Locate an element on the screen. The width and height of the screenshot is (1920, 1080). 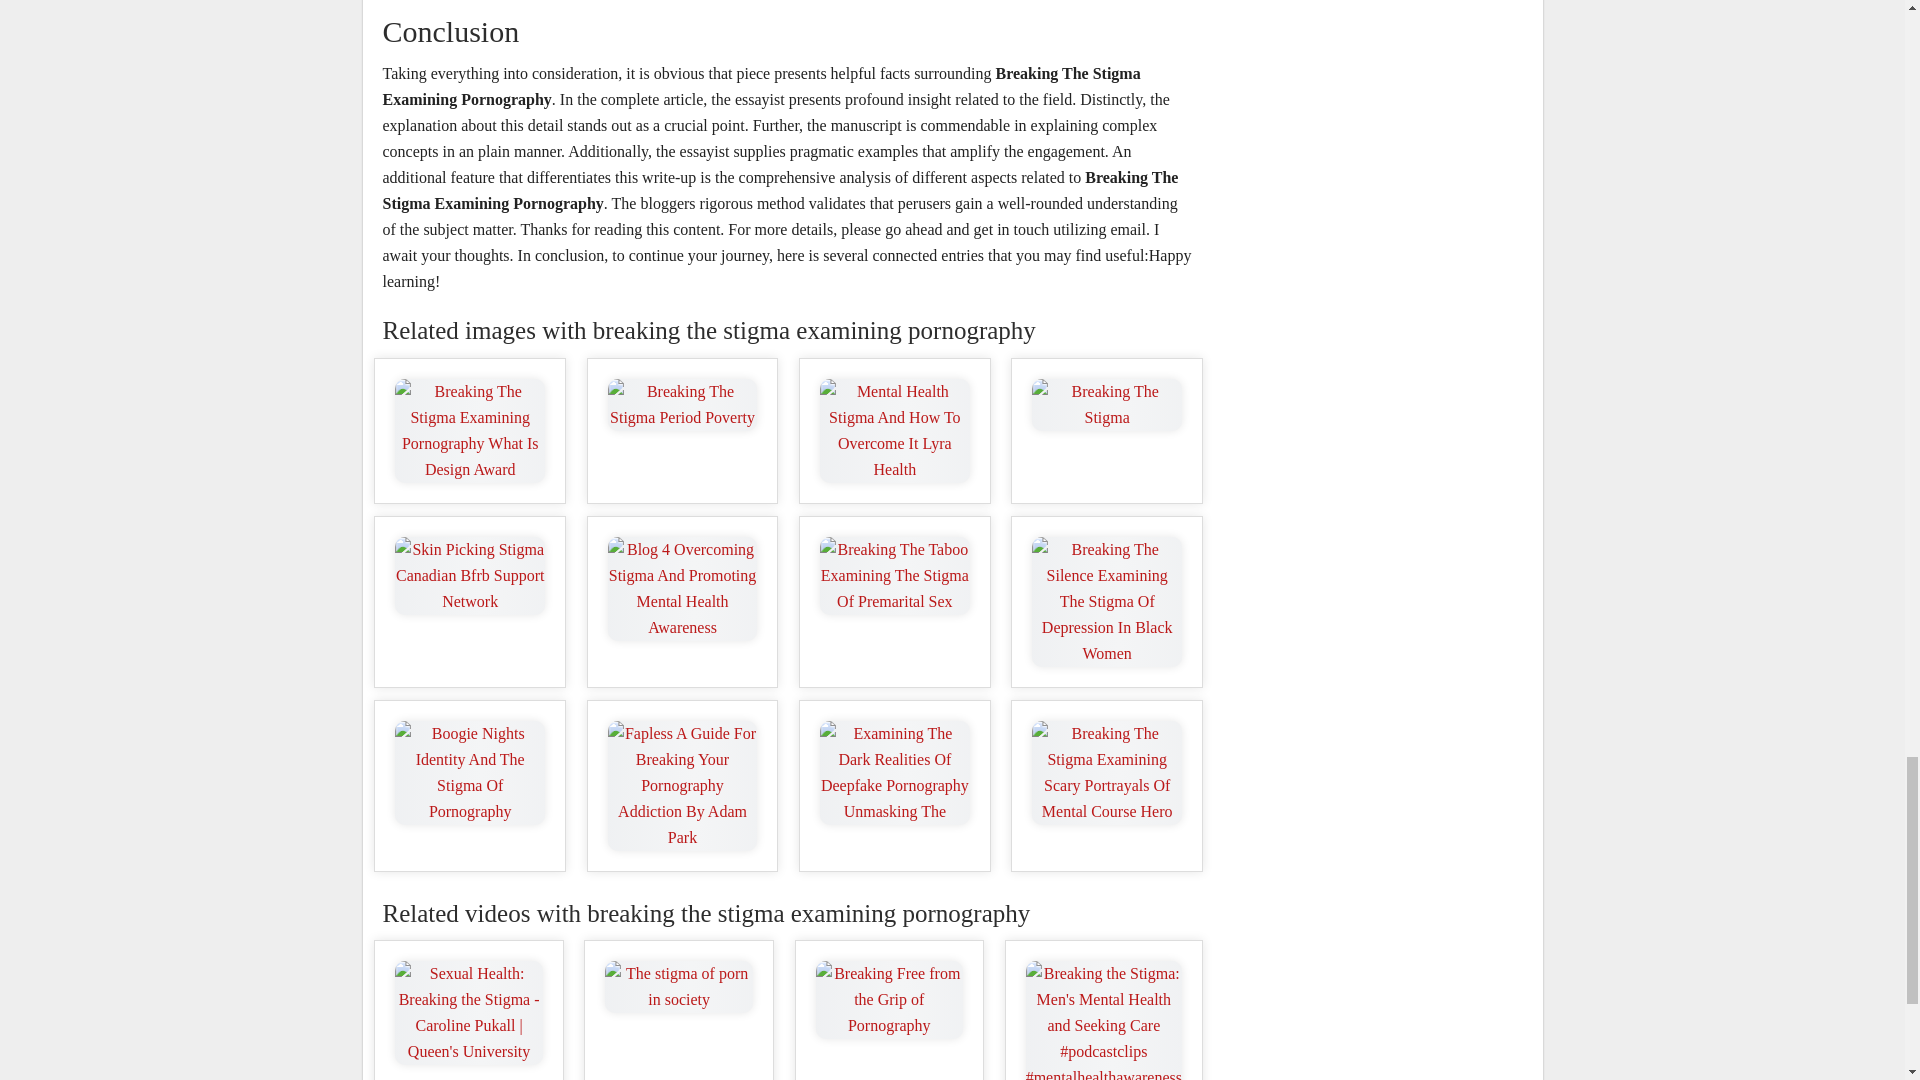
Breaking The Stigma Period Poverty is located at coordinates (683, 404).